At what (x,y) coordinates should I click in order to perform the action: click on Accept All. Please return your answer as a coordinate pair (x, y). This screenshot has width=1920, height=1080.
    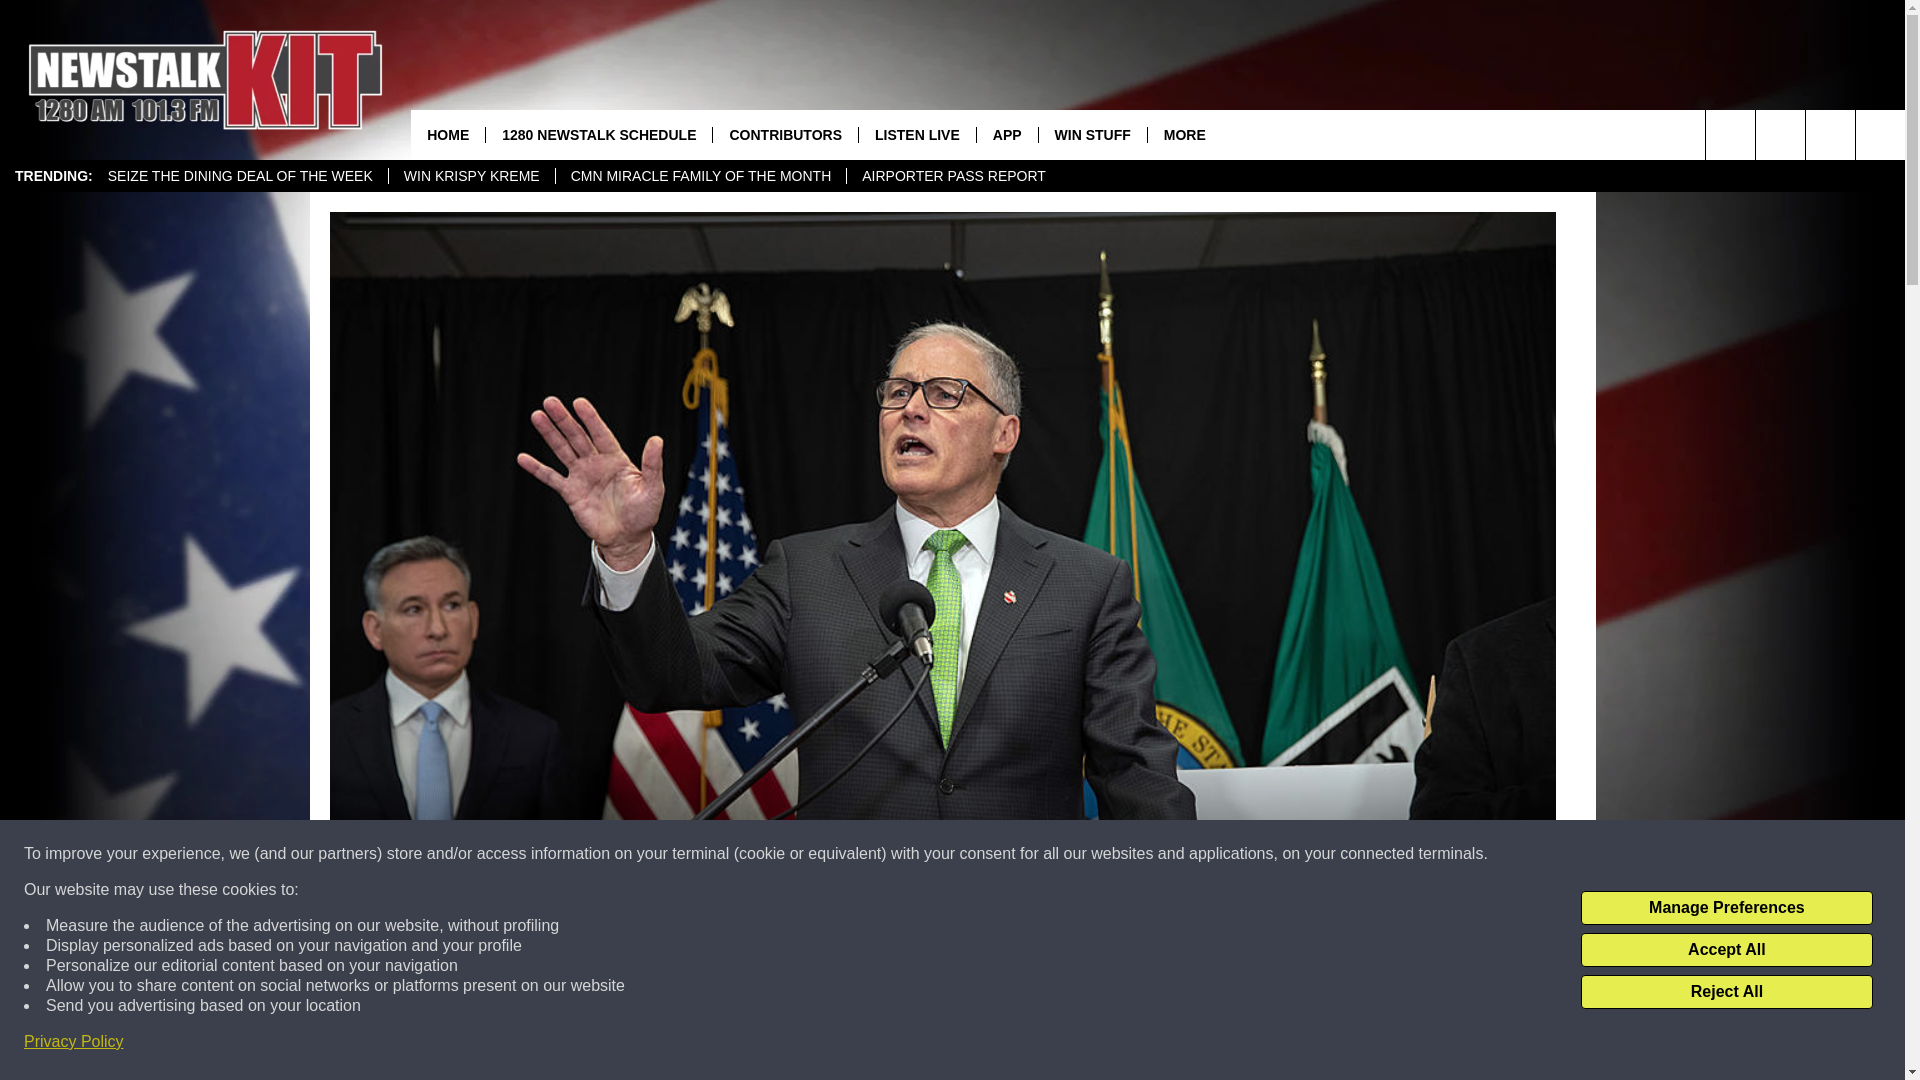
    Looking at the image, I should click on (1726, 950).